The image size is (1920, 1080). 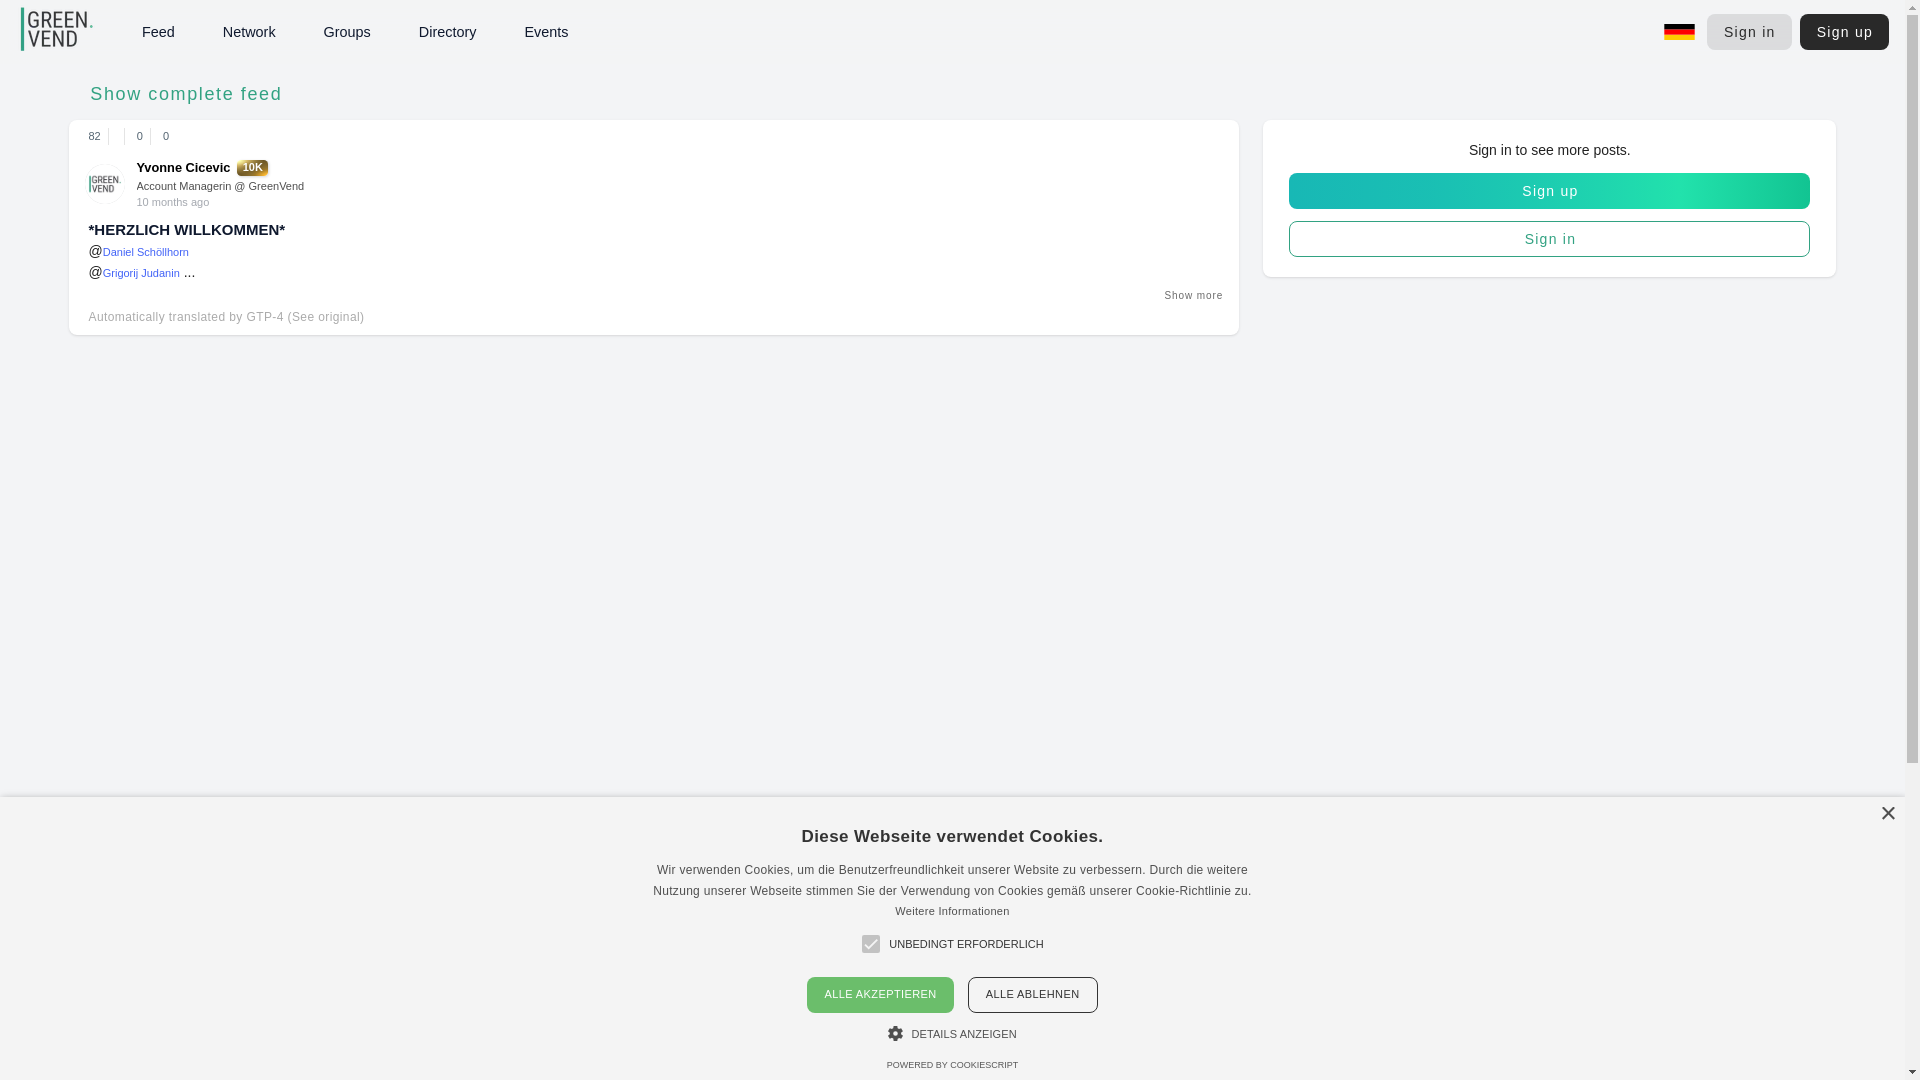 What do you see at coordinates (1680, 31) in the screenshot?
I see `german language flag` at bounding box center [1680, 31].